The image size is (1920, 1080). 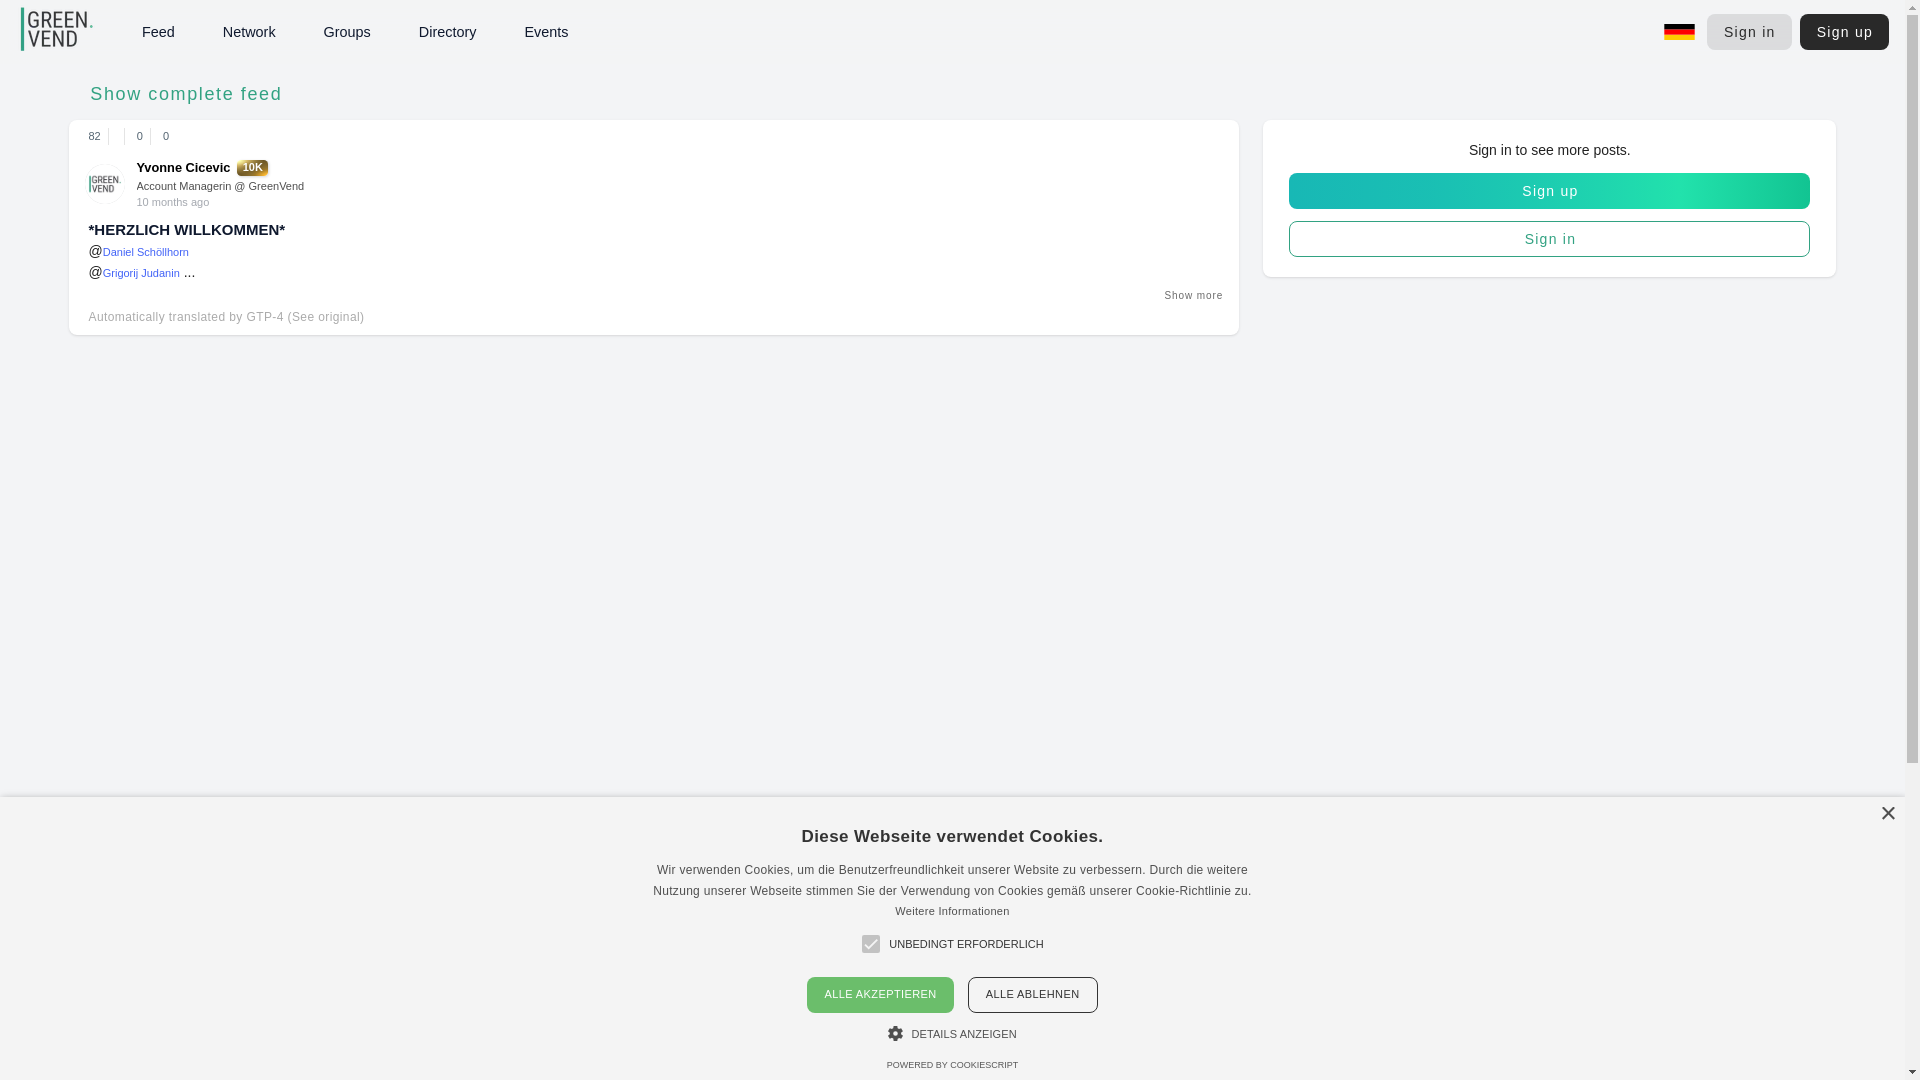 What do you see at coordinates (1680, 31) in the screenshot?
I see `german language flag` at bounding box center [1680, 31].